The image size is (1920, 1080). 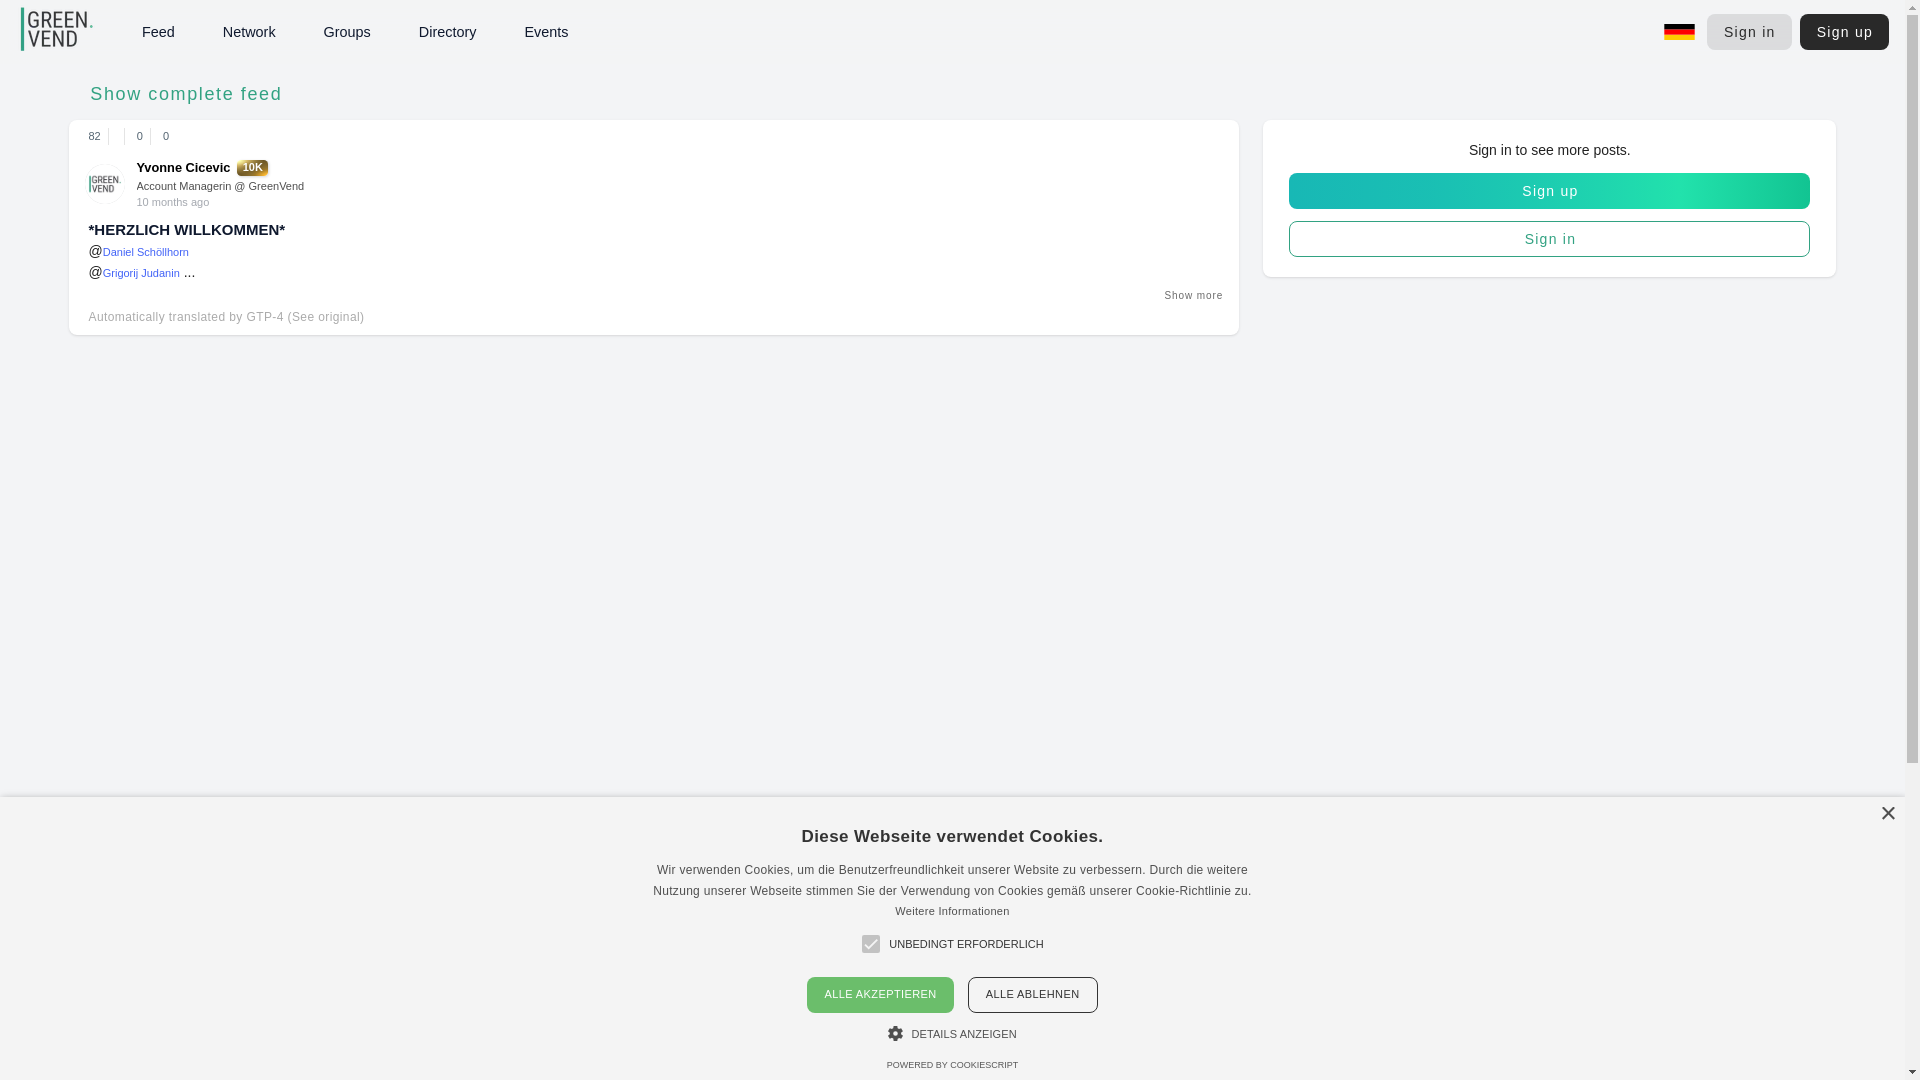 What do you see at coordinates (1680, 31) in the screenshot?
I see `german language flag` at bounding box center [1680, 31].